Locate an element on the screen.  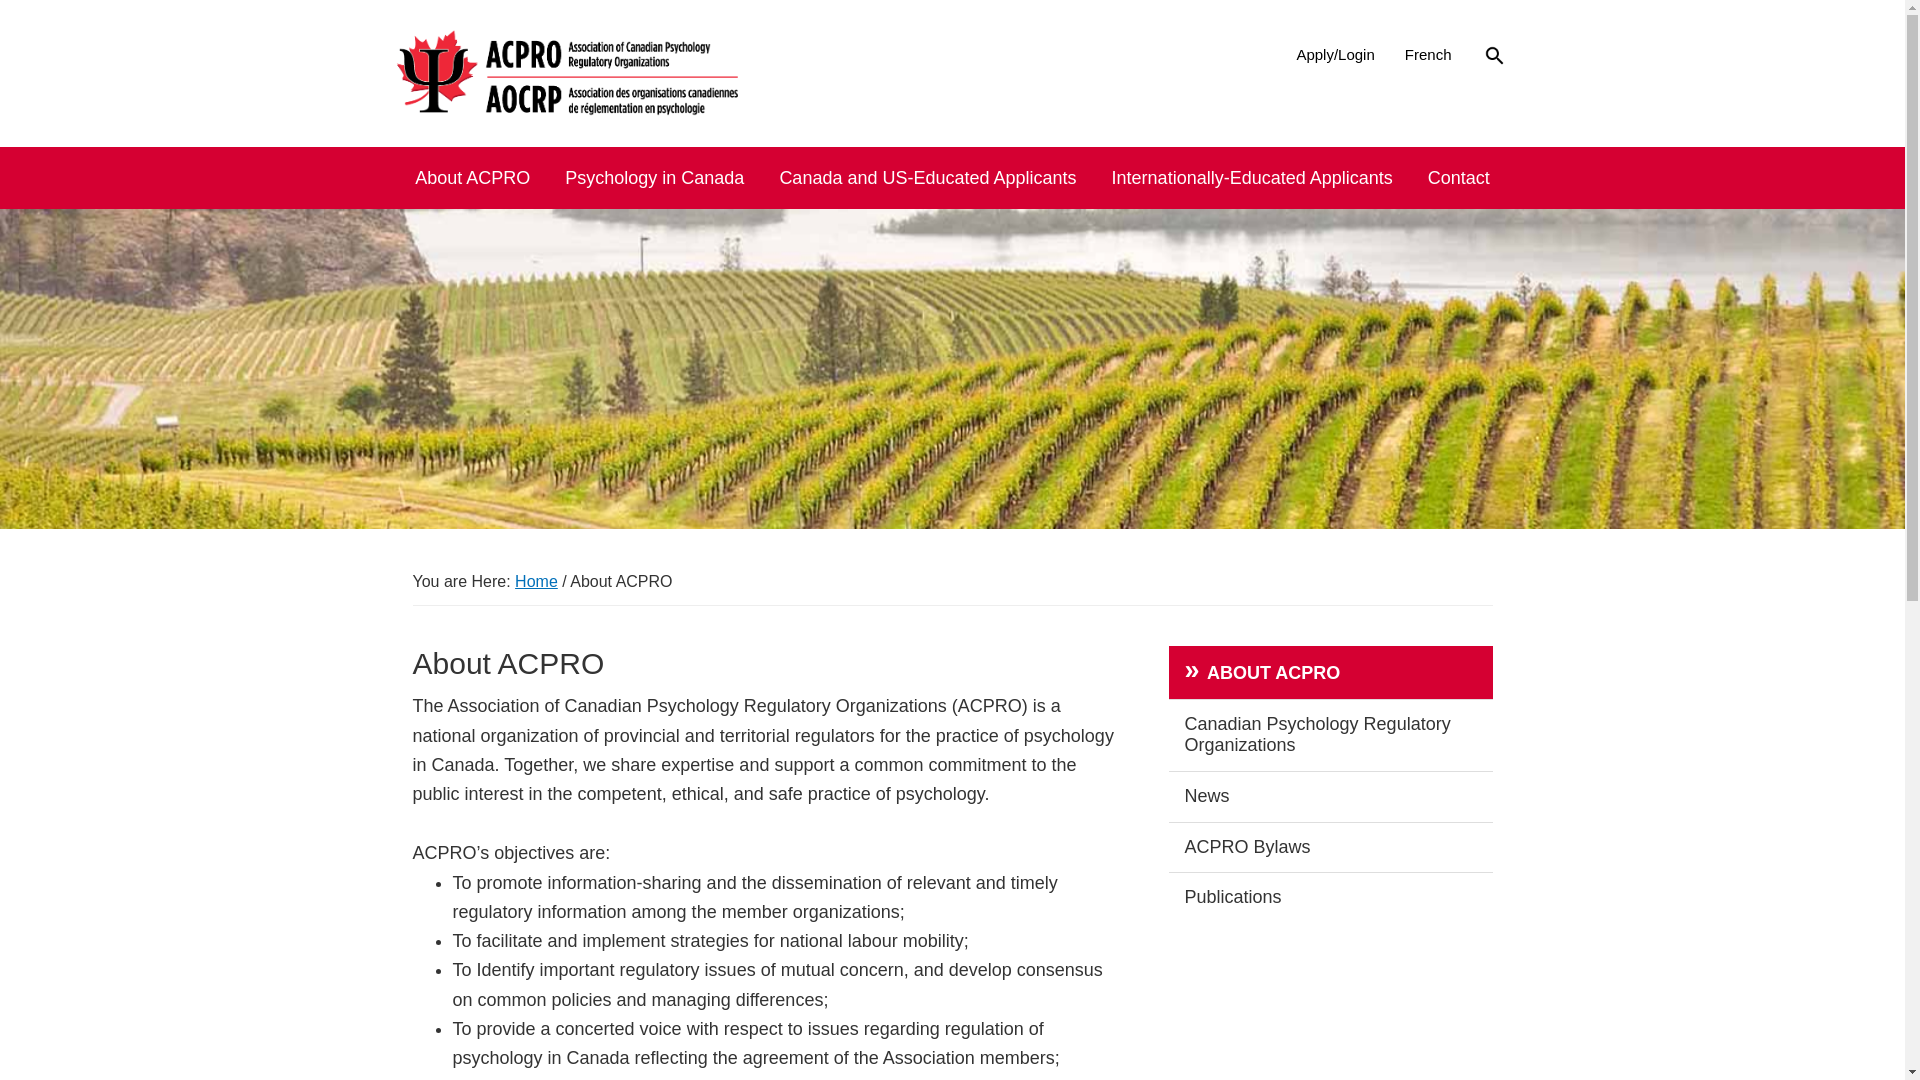
Publications is located at coordinates (1330, 898).